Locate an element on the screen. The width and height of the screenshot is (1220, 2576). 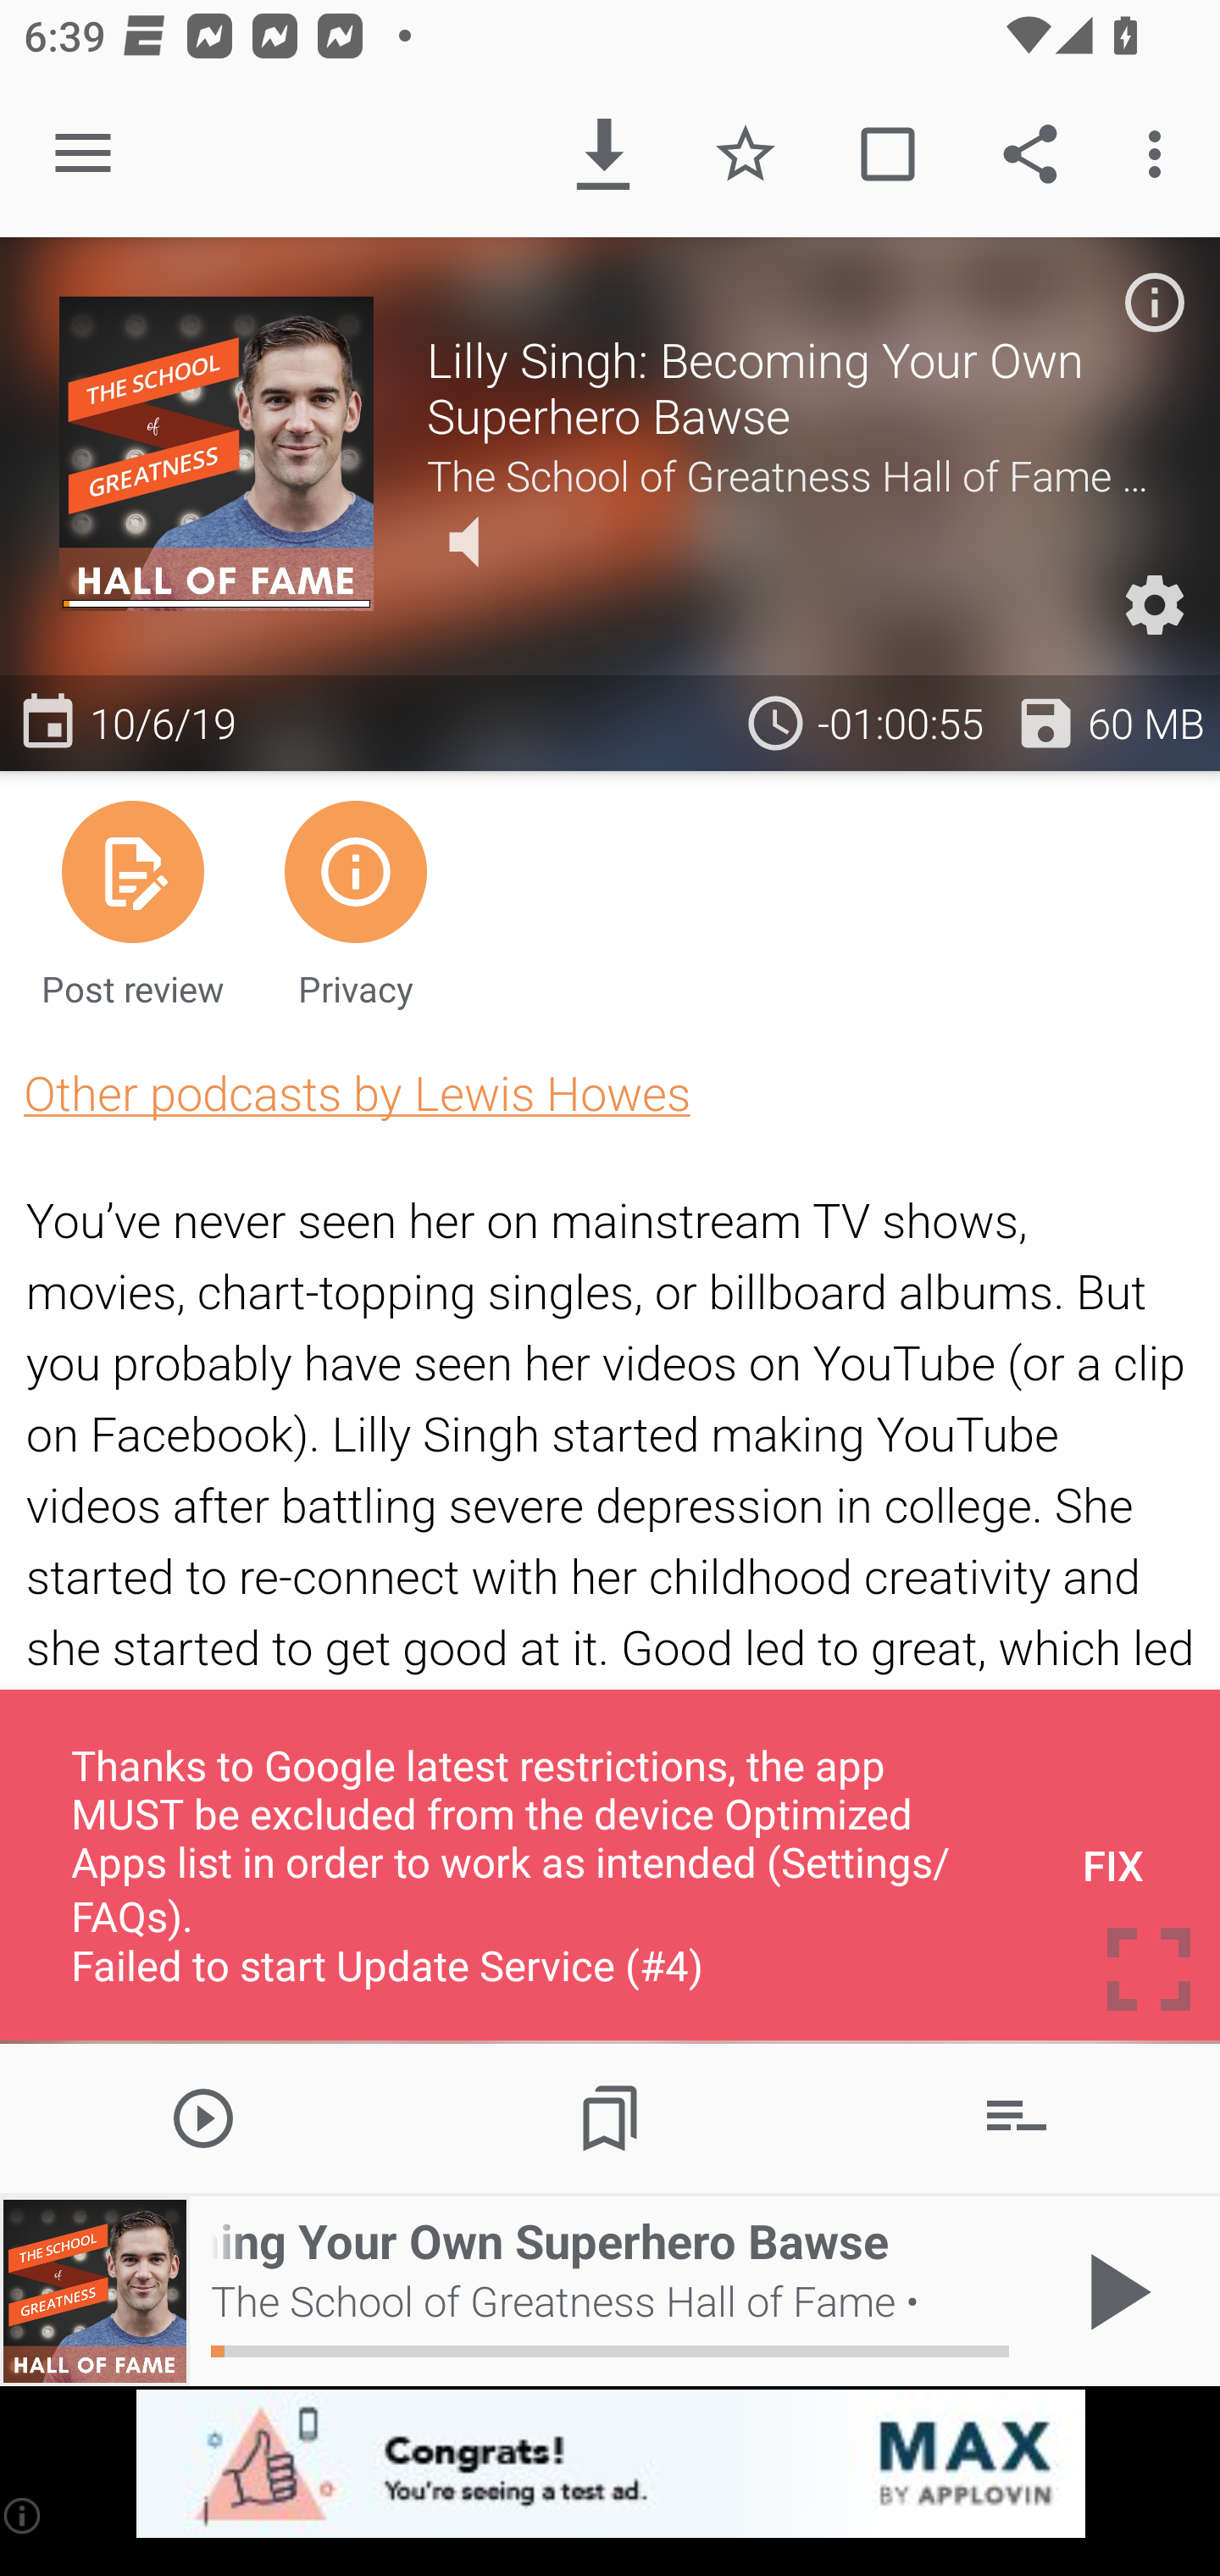
Other podcasts by Lewis Howes is located at coordinates (357, 1093).